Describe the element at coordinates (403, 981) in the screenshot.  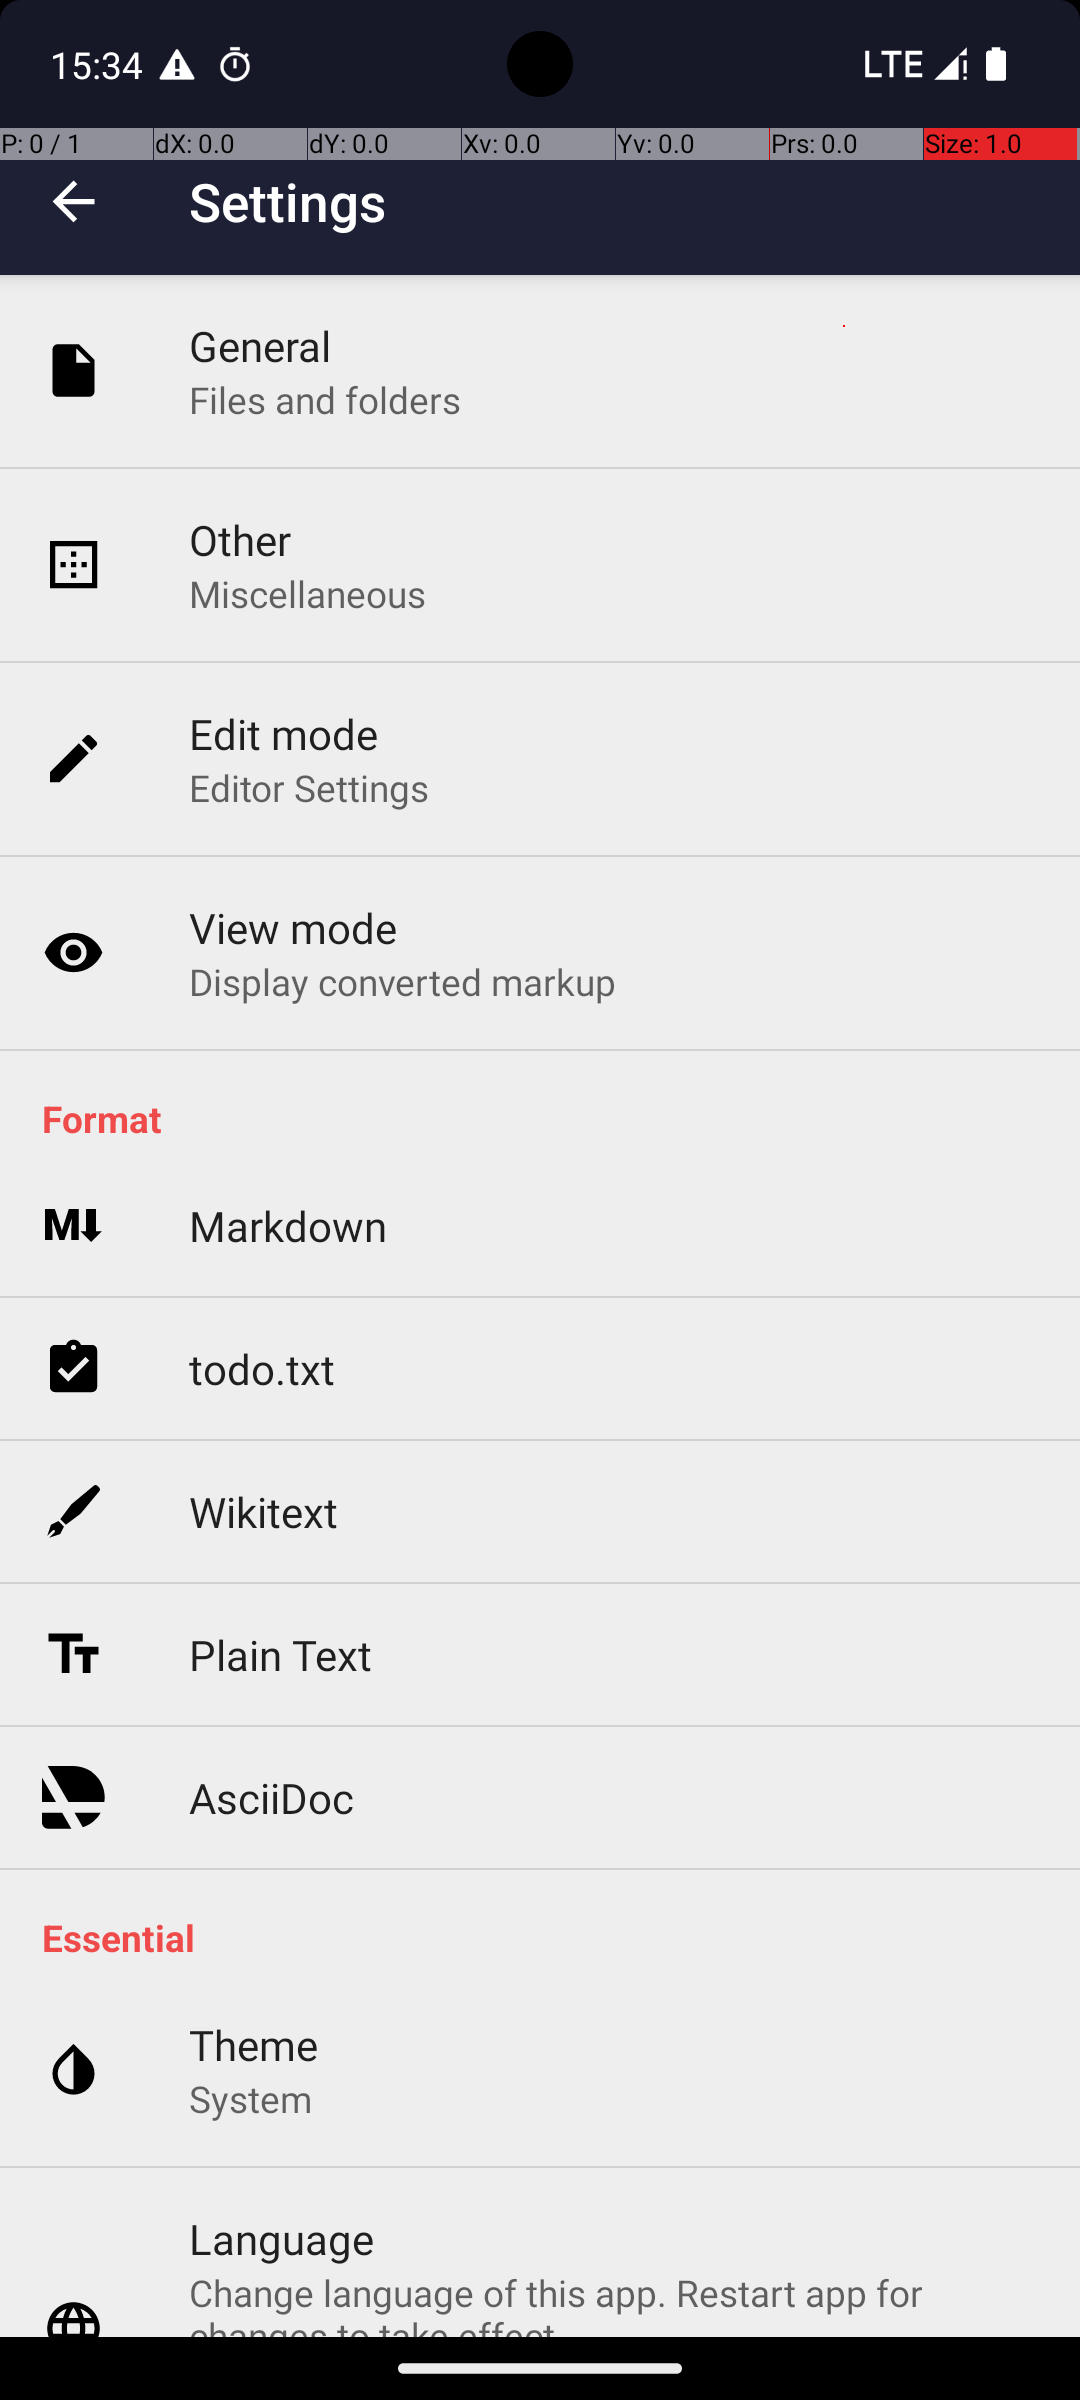
I see `Display converted markup` at that location.